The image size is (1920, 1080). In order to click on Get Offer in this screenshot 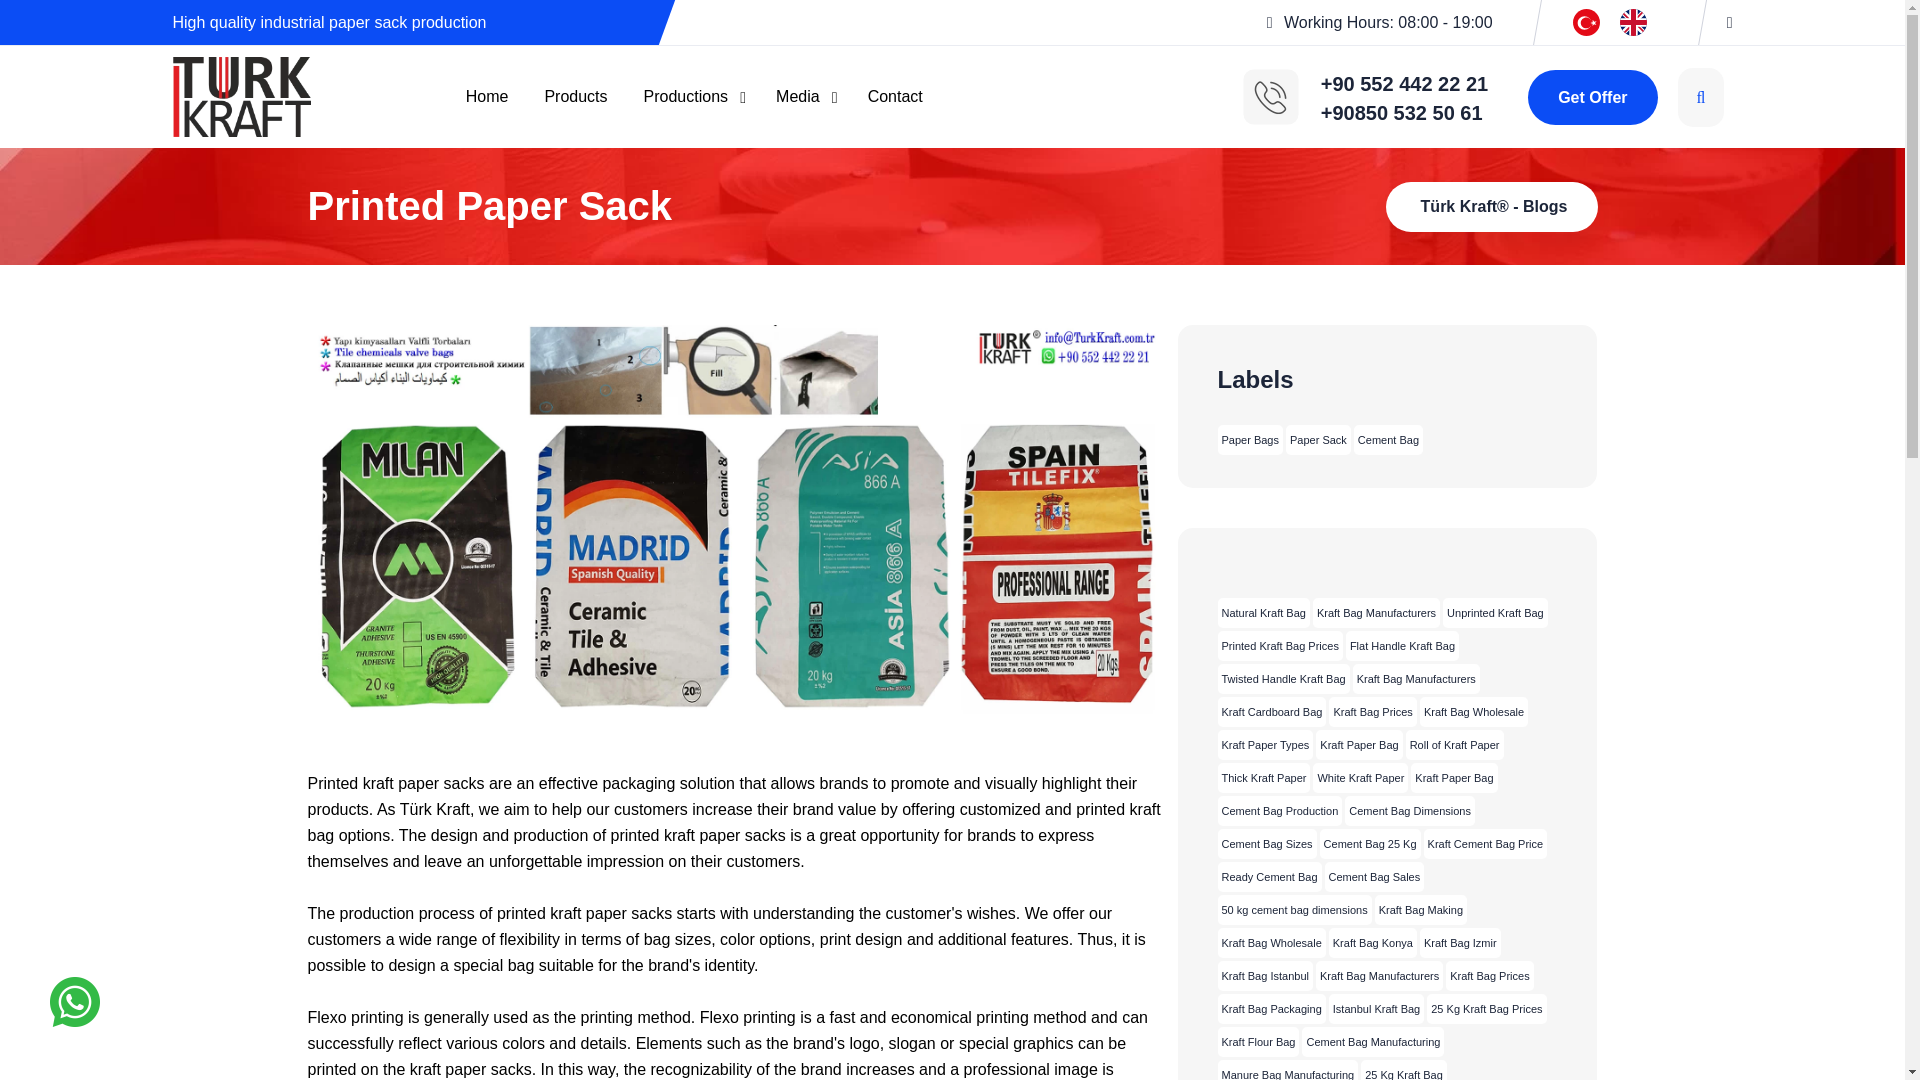, I will do `click(1592, 98)`.